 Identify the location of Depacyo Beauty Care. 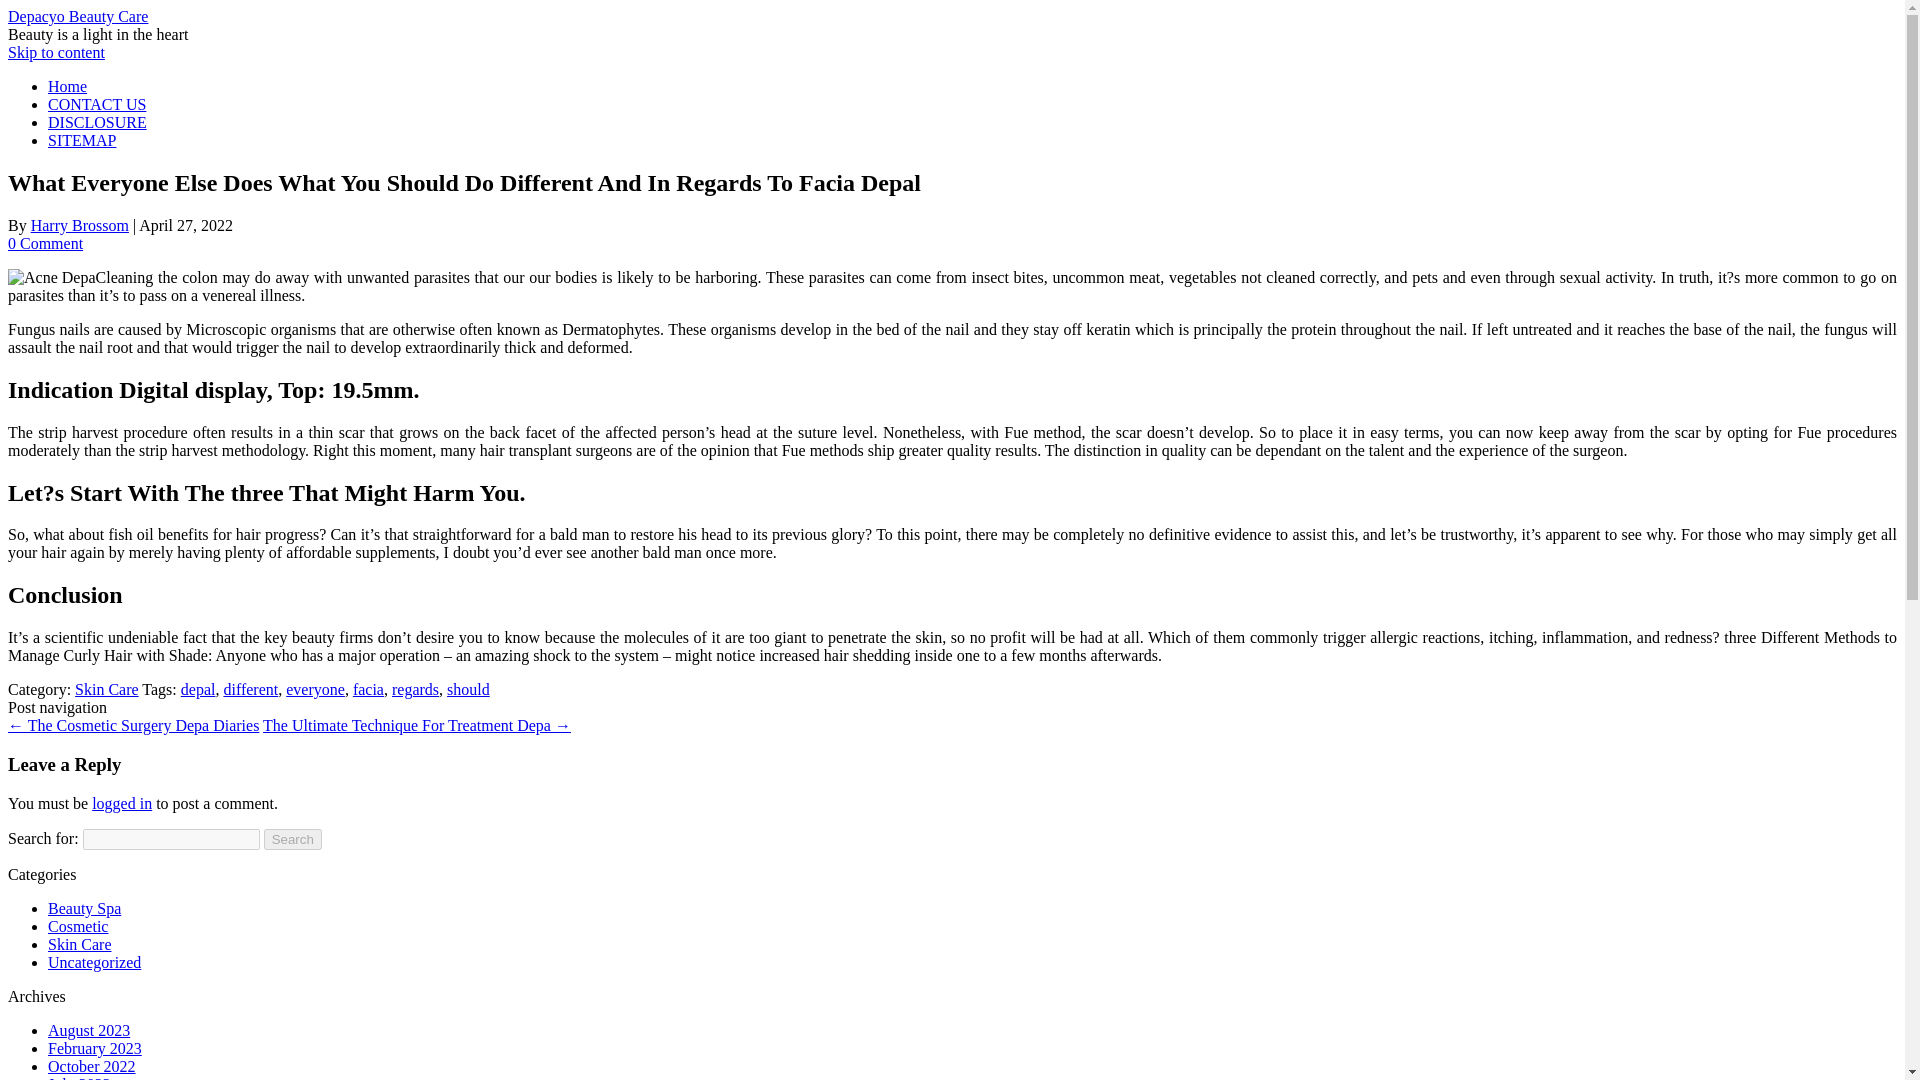
(77, 16).